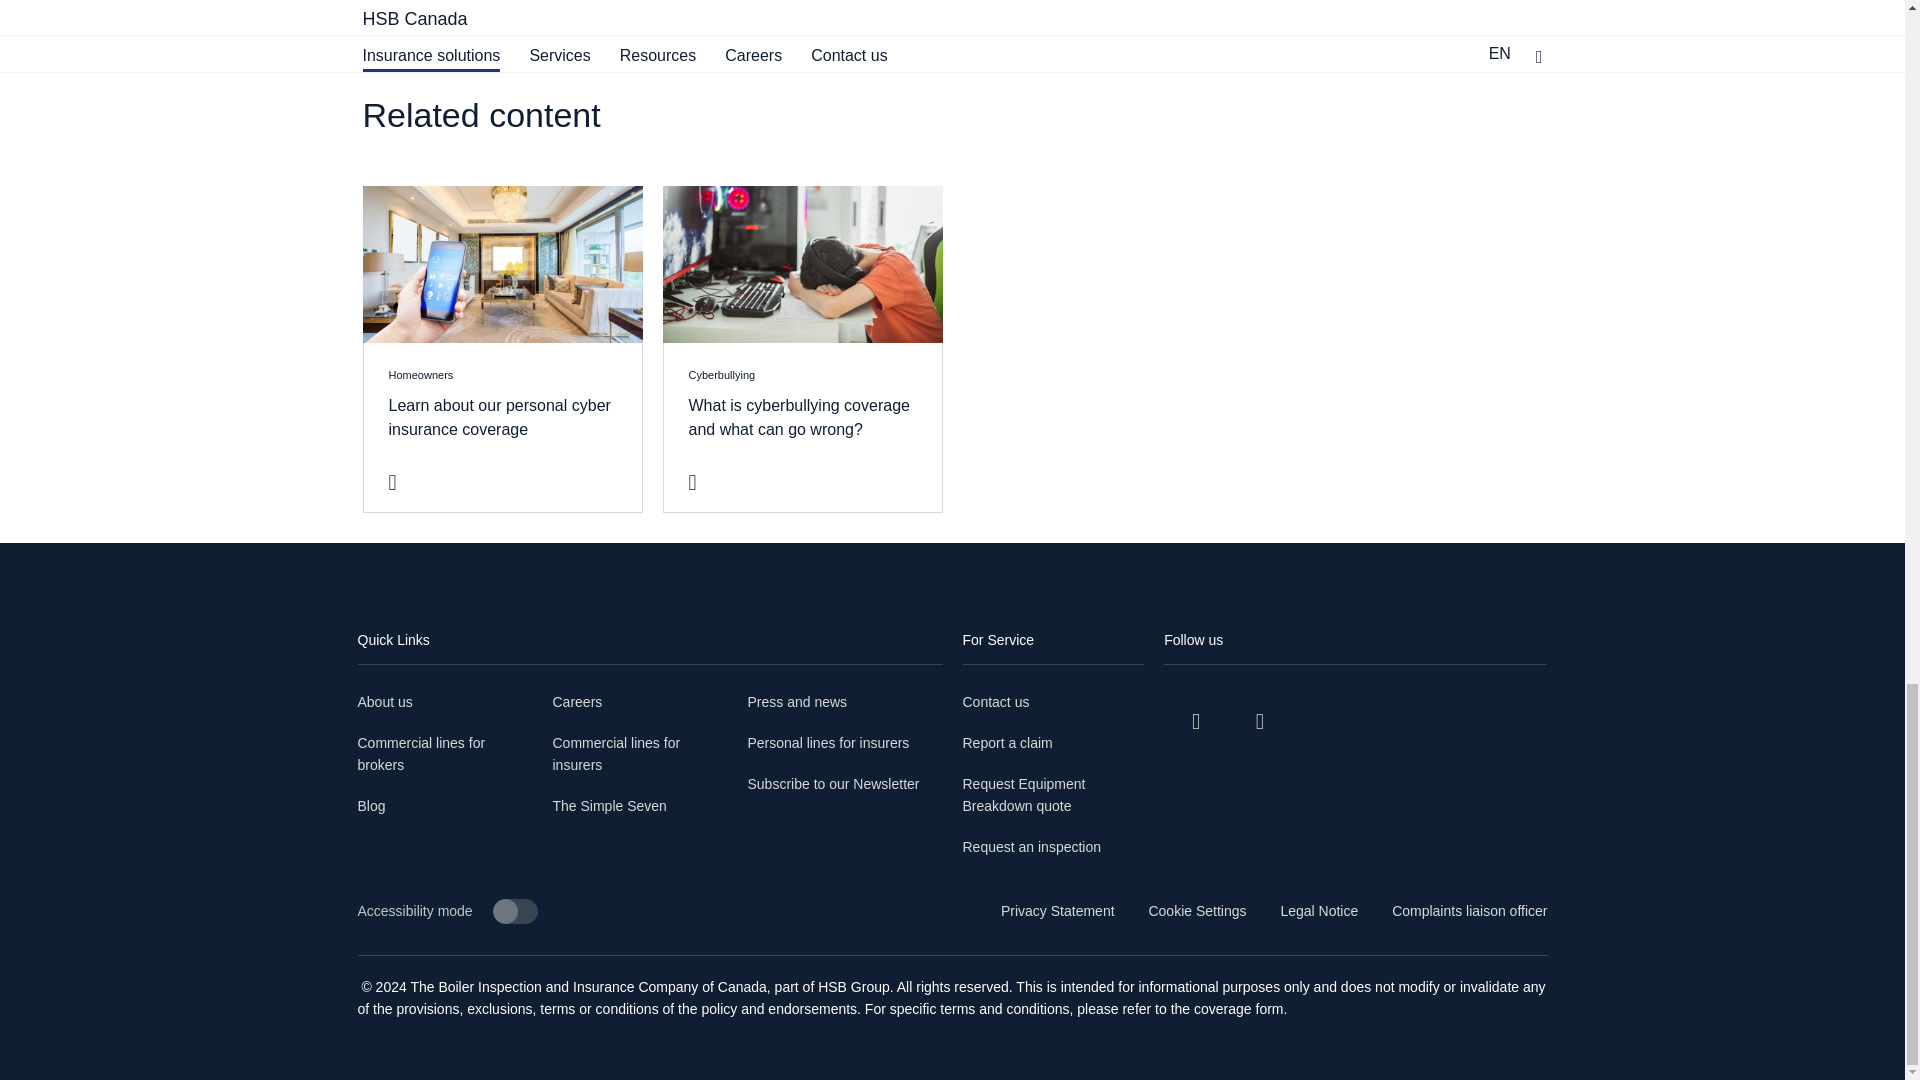 The image size is (1920, 1080). I want to click on Subscribe to our Newsletter, so click(798, 704).